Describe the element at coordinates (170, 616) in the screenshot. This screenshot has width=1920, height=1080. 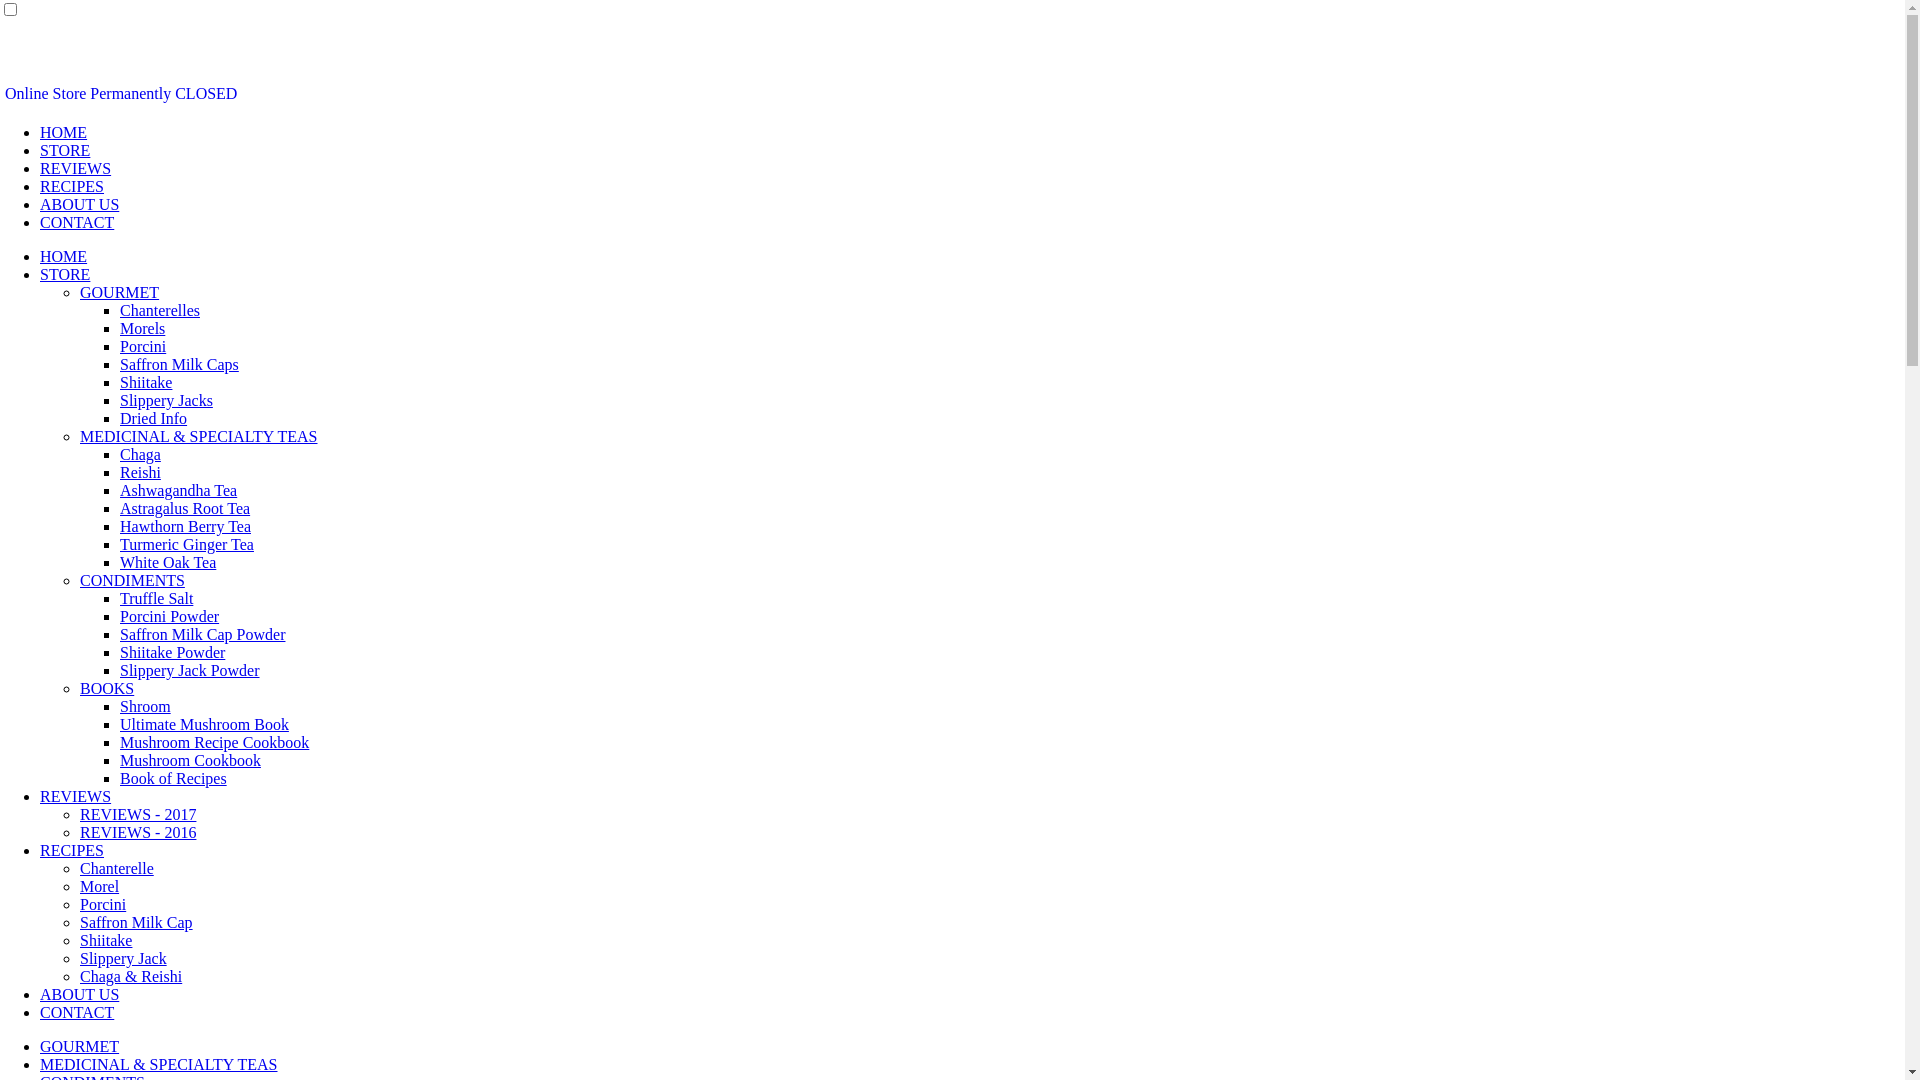
I see `Porcini Powder` at that location.